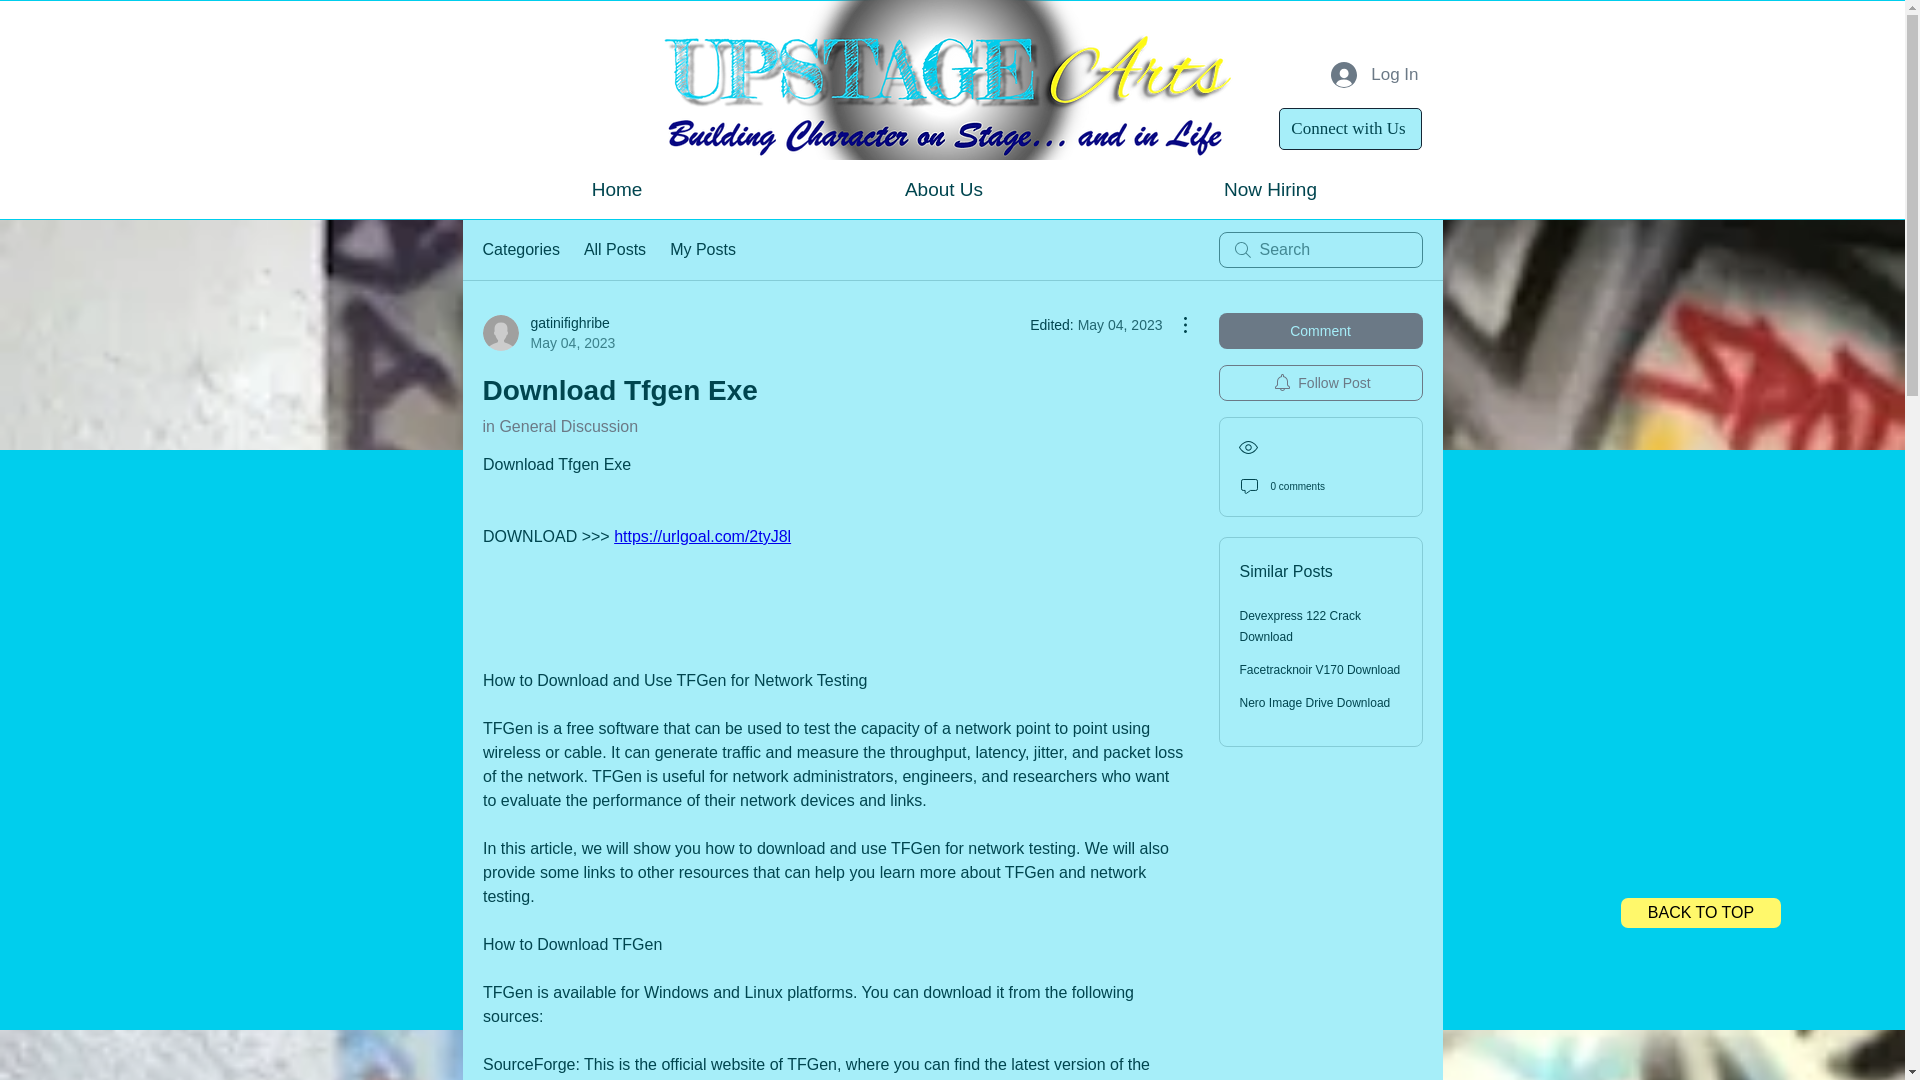  I want to click on Connect with Us, so click(1349, 129).